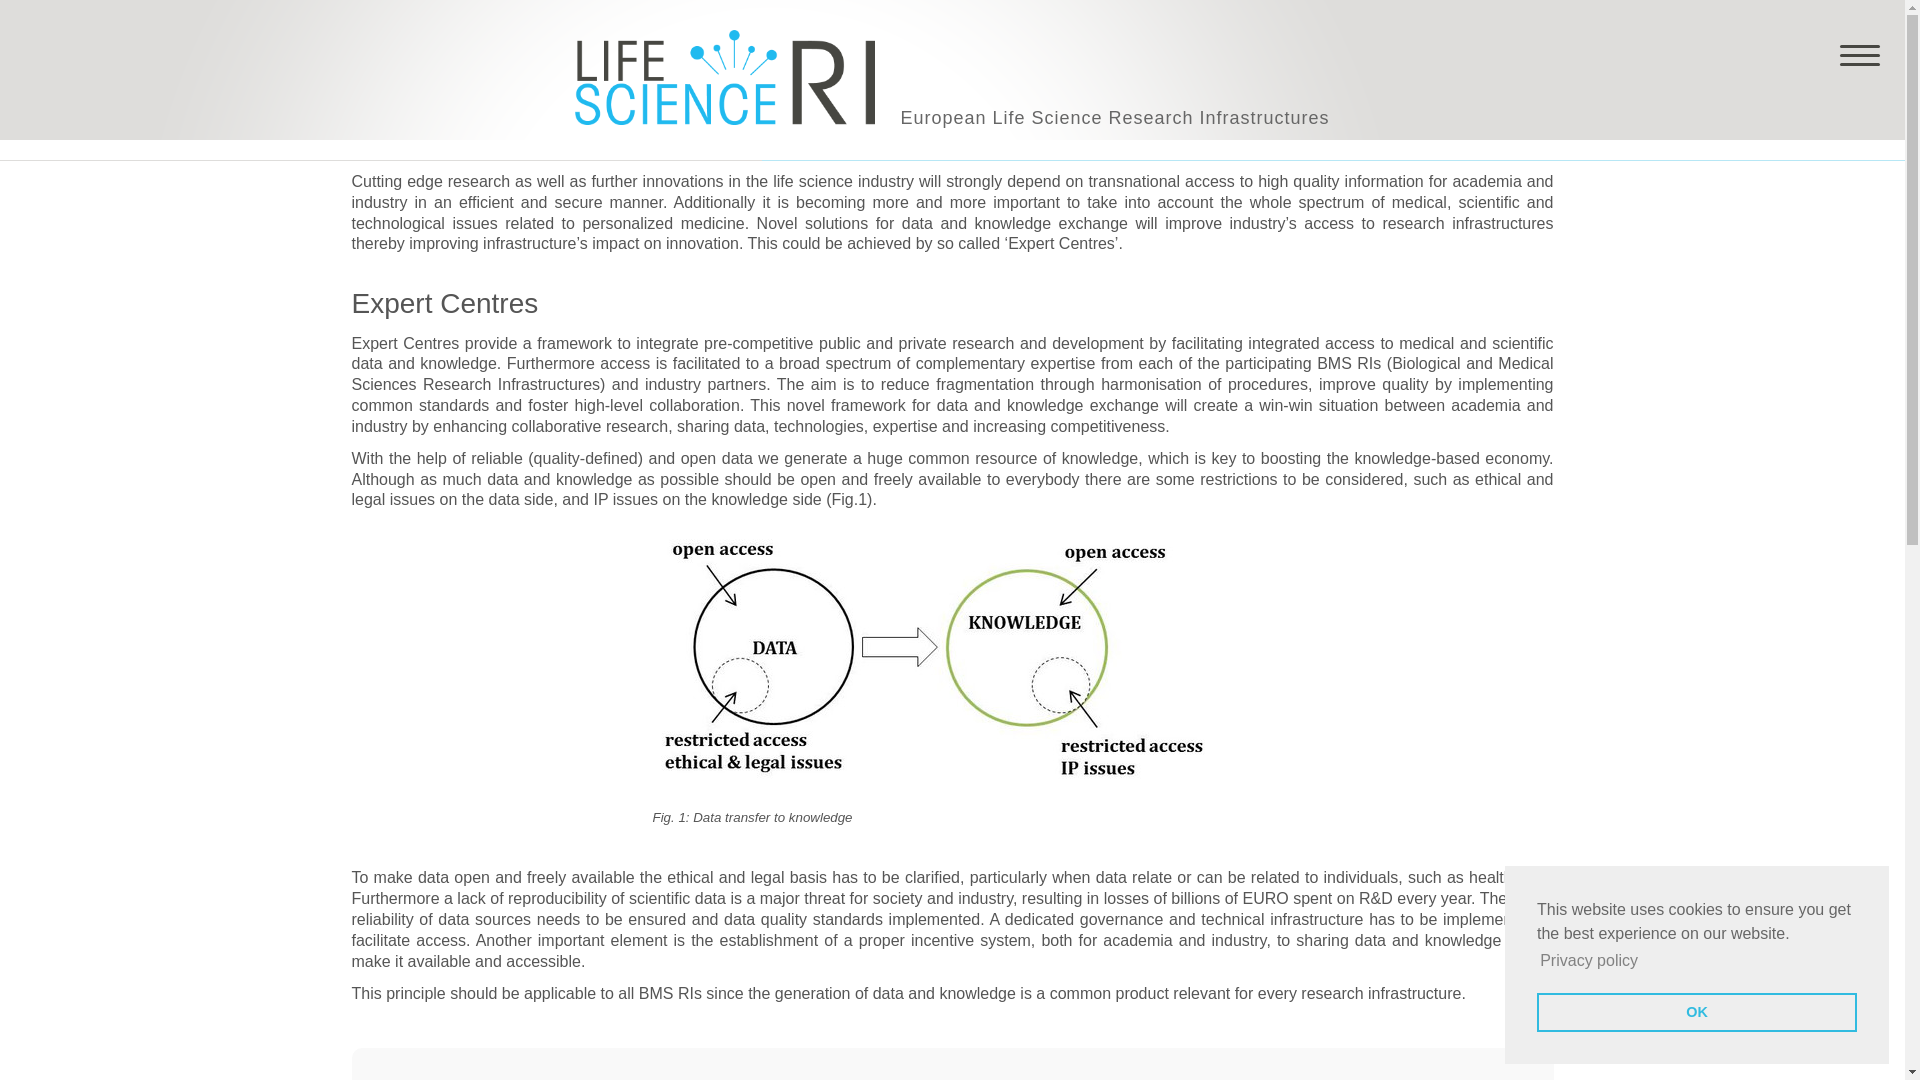 The image size is (1920, 1080). Describe the element at coordinates (1696, 1012) in the screenshot. I see `OK` at that location.